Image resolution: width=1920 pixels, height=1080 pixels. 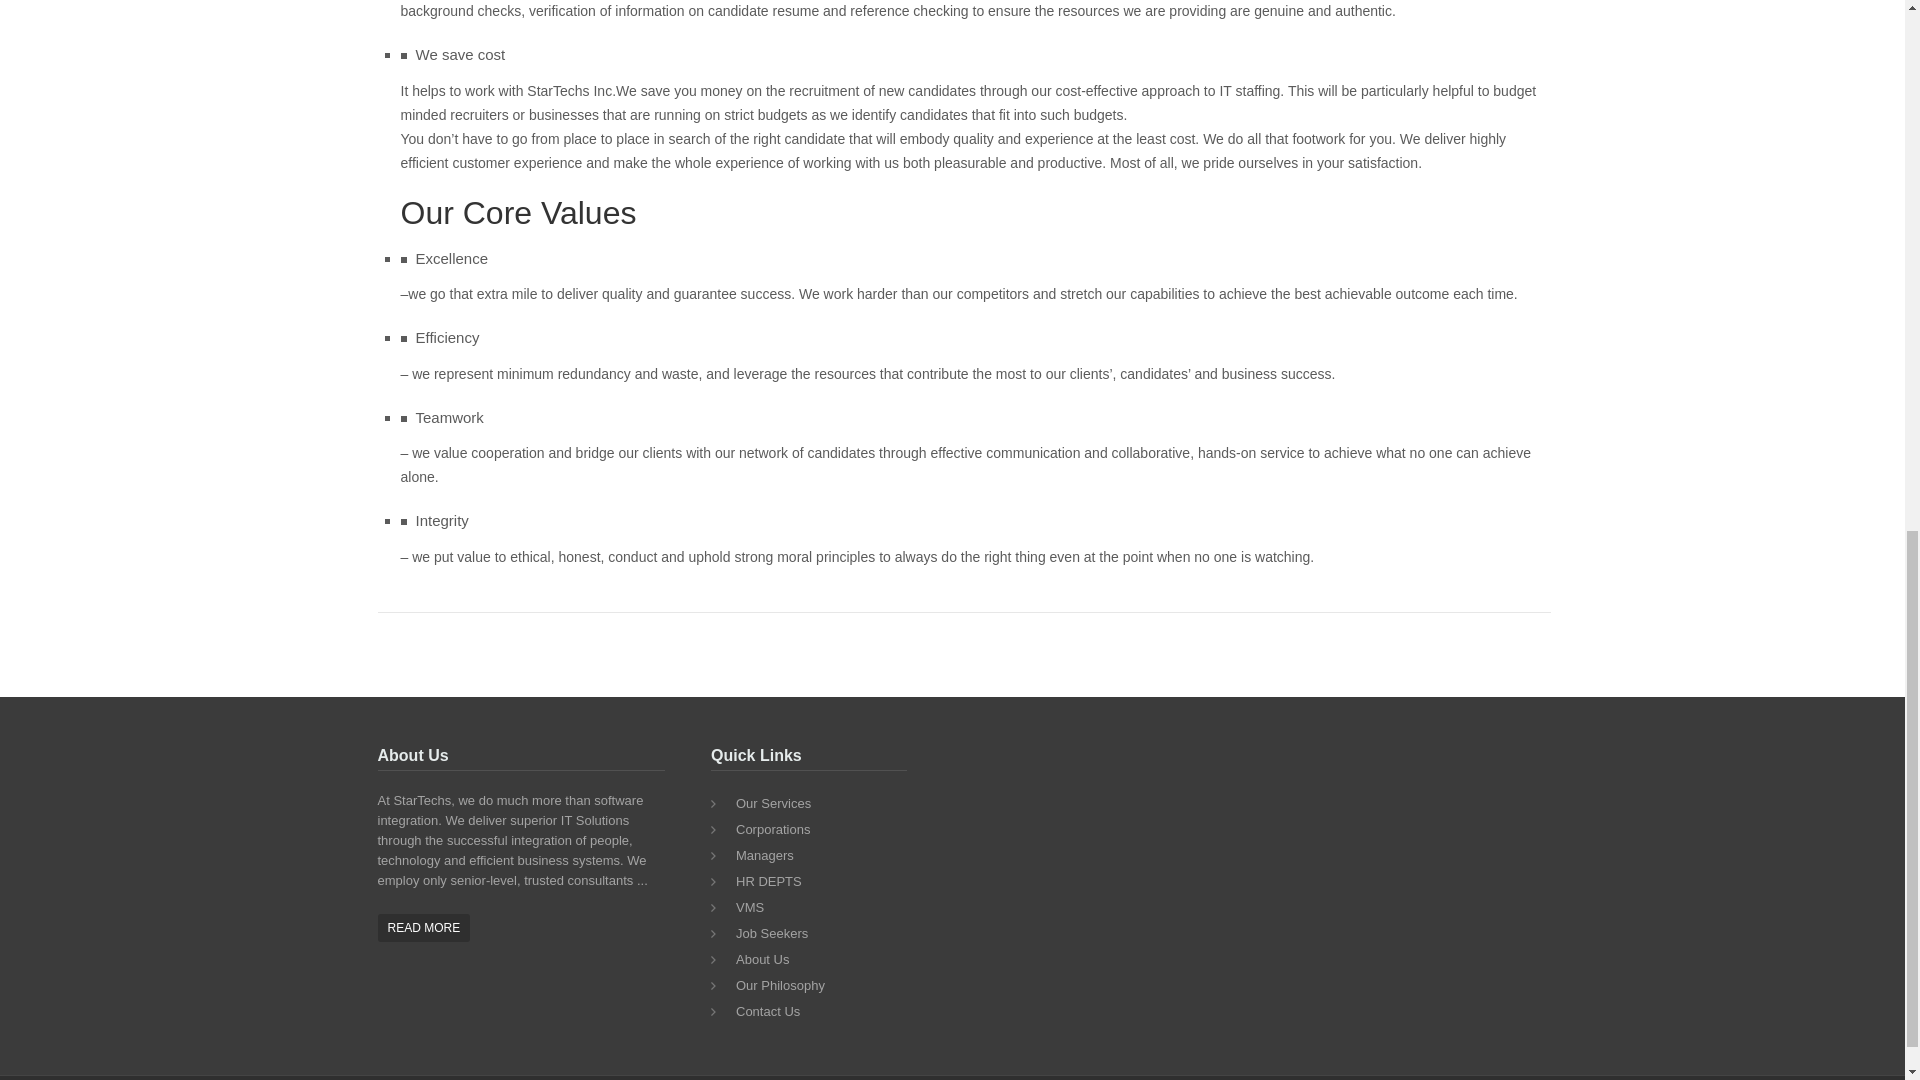 What do you see at coordinates (820, 934) in the screenshot?
I see `Job Seekers` at bounding box center [820, 934].